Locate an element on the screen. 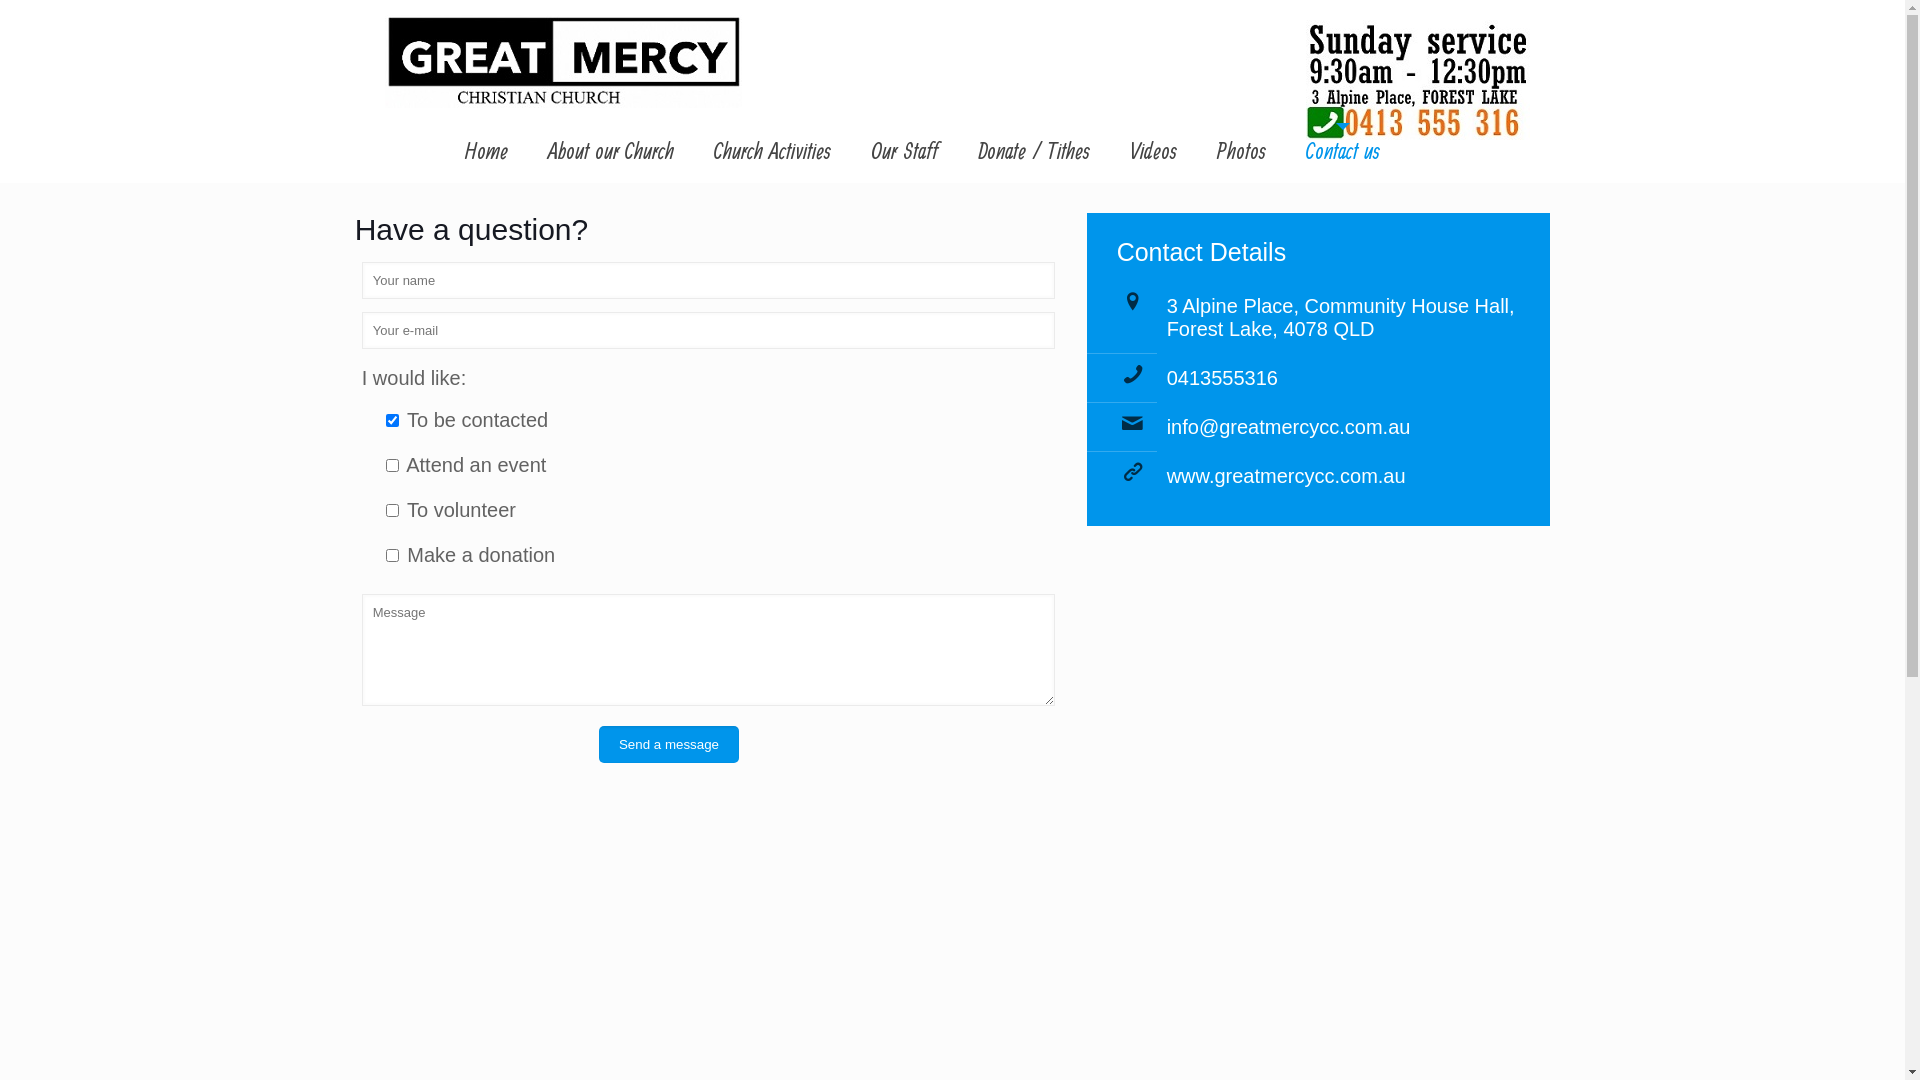  Videos is located at coordinates (1154, 153).